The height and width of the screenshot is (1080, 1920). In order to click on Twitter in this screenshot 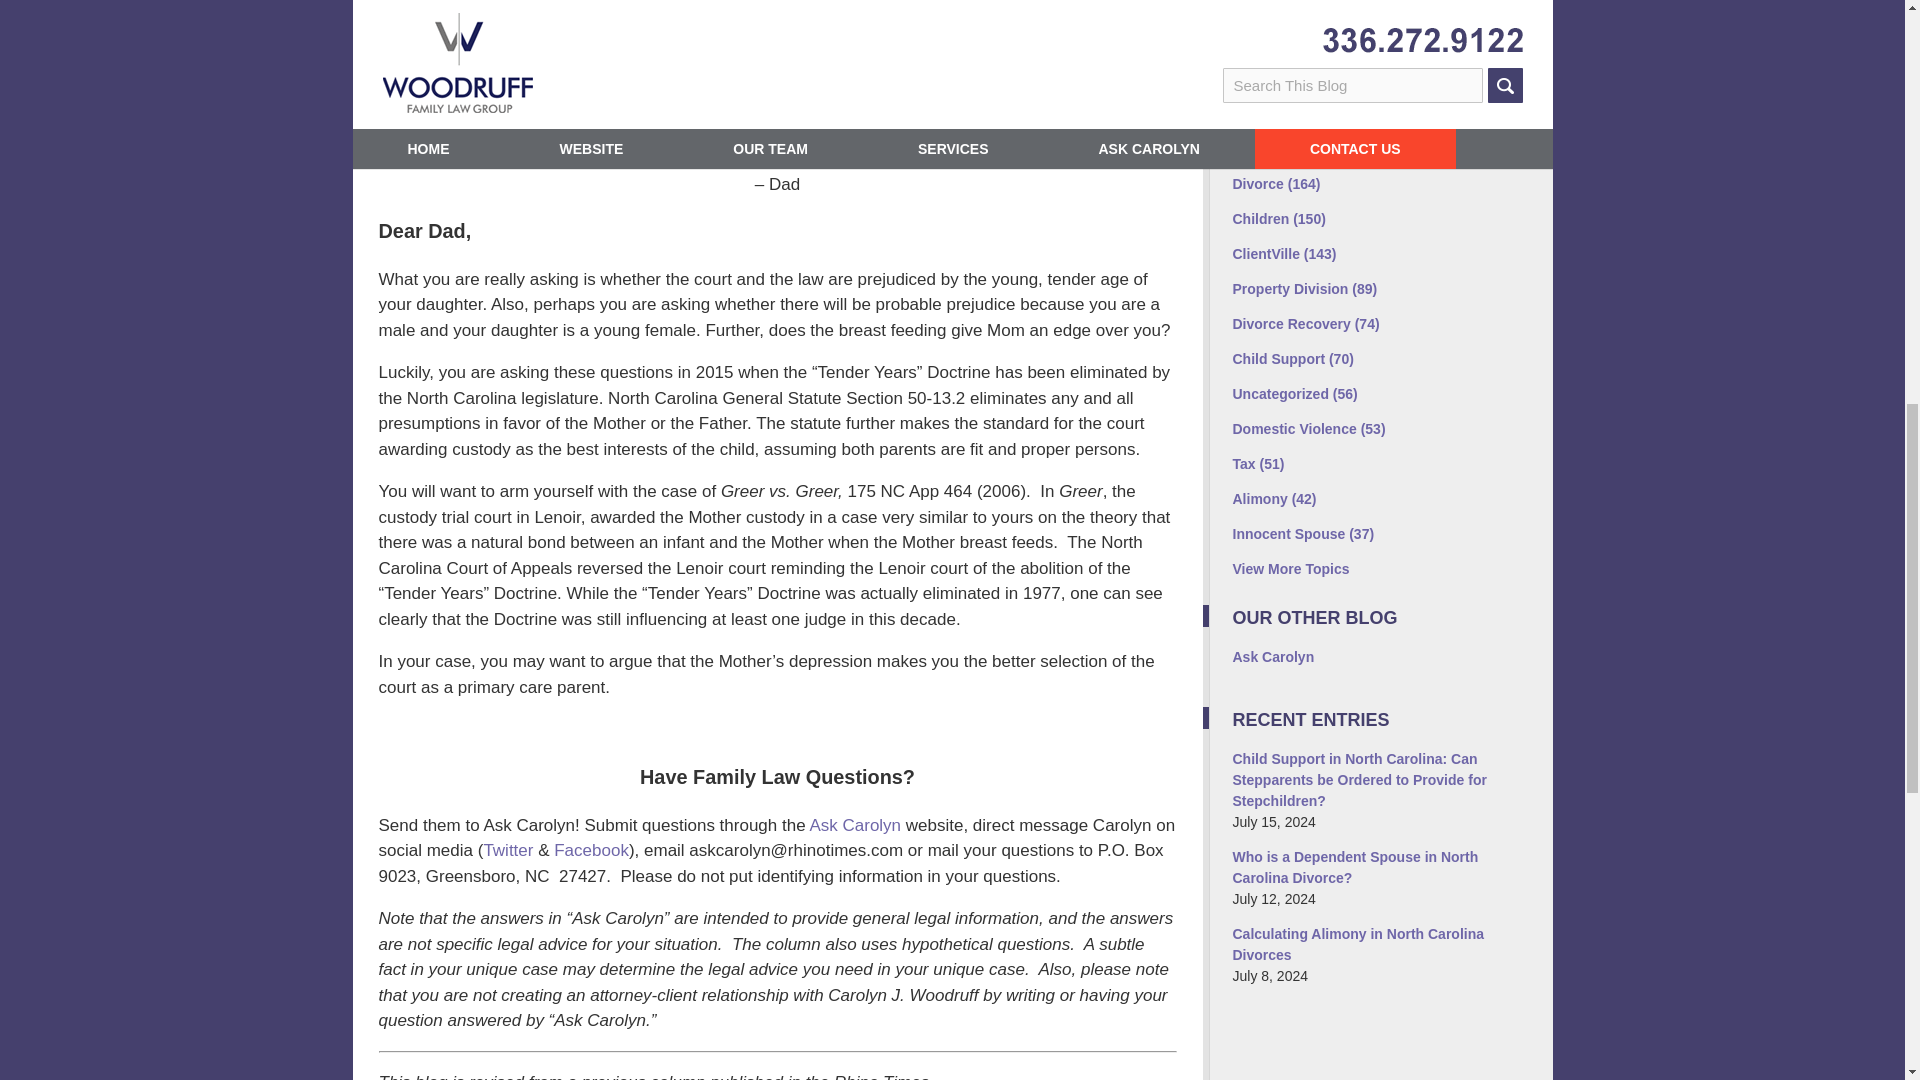, I will do `click(1294, 42)`.